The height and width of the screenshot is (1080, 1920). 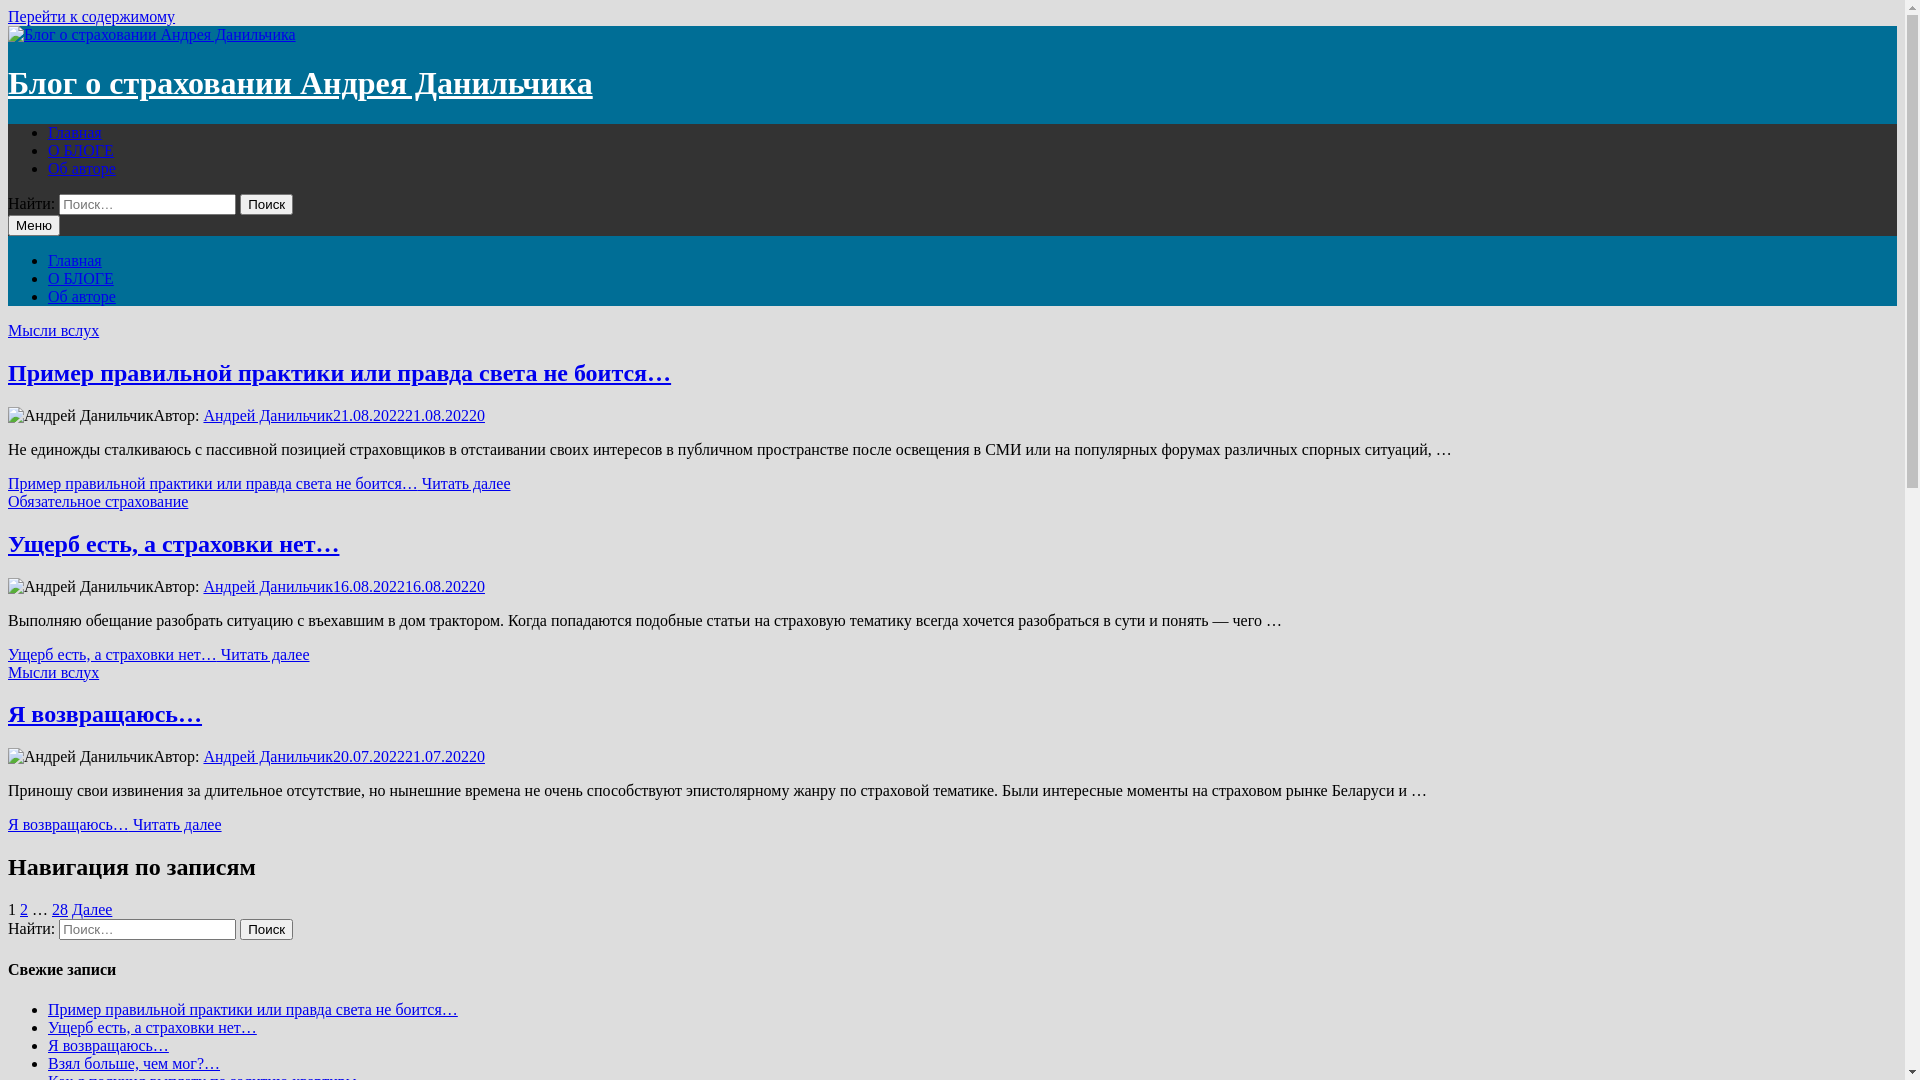 I want to click on 0, so click(x=481, y=586).